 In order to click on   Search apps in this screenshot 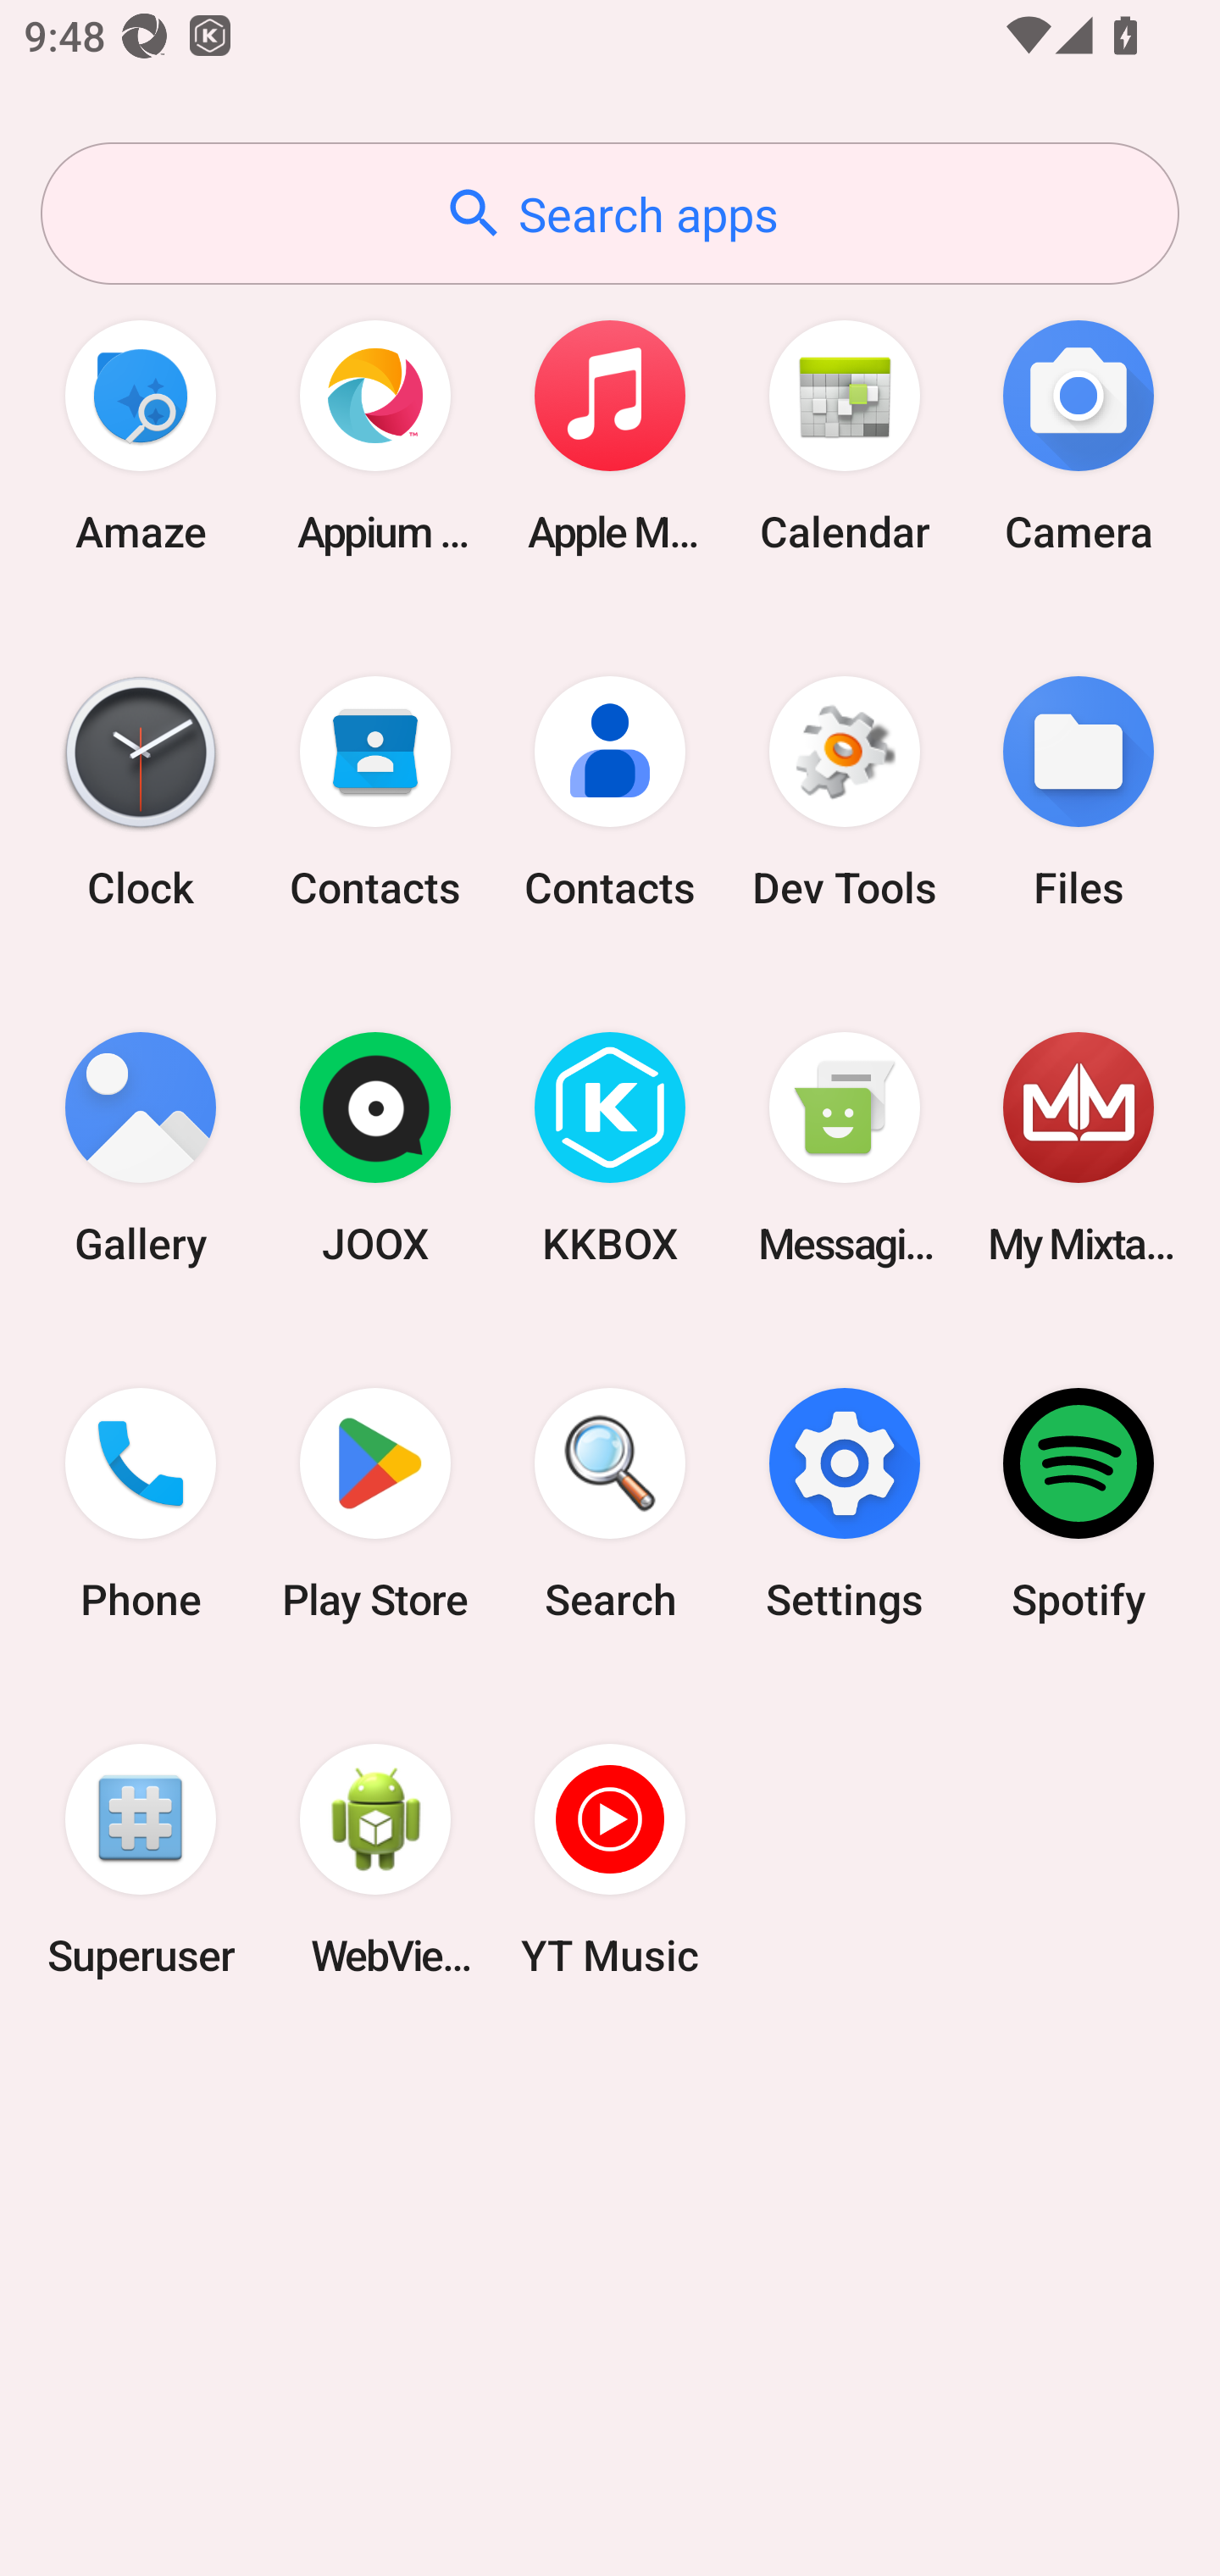, I will do `click(610, 214)`.